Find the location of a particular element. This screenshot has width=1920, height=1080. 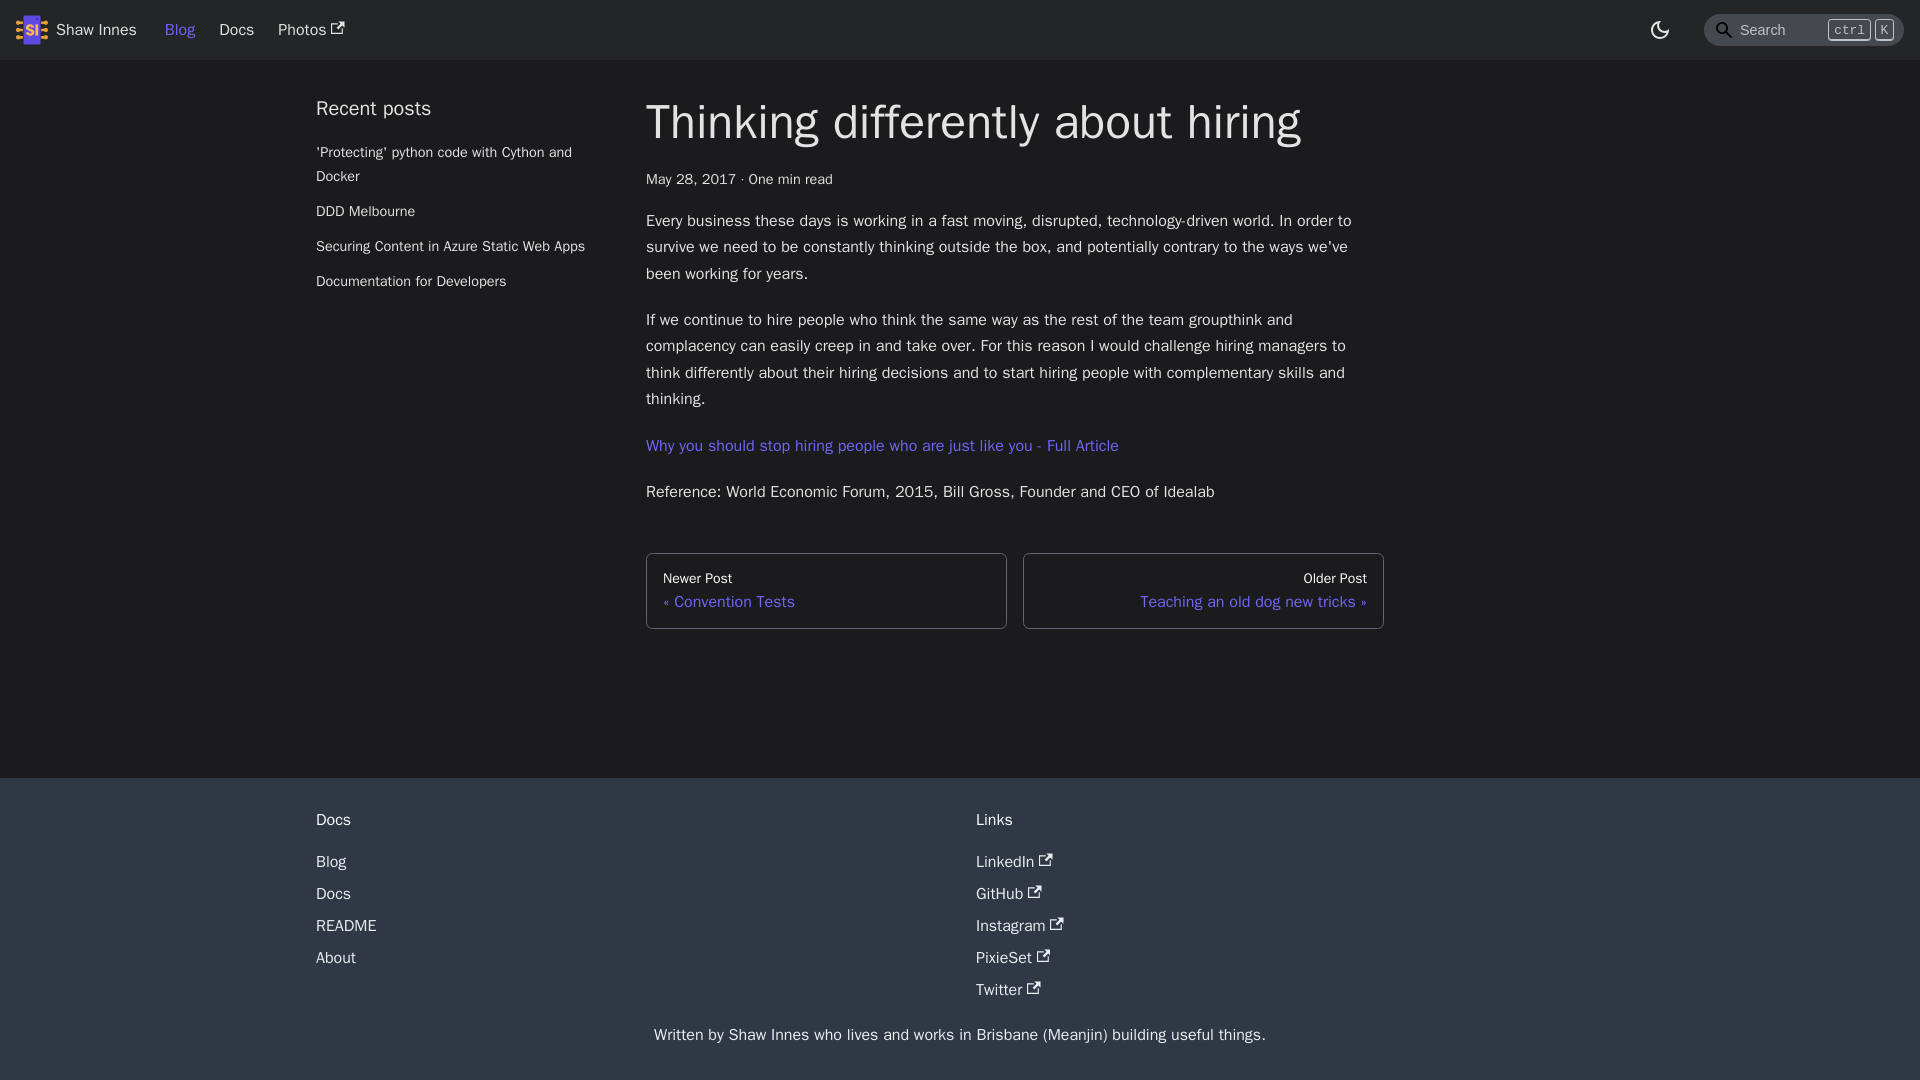

PixieSet is located at coordinates (1012, 958).